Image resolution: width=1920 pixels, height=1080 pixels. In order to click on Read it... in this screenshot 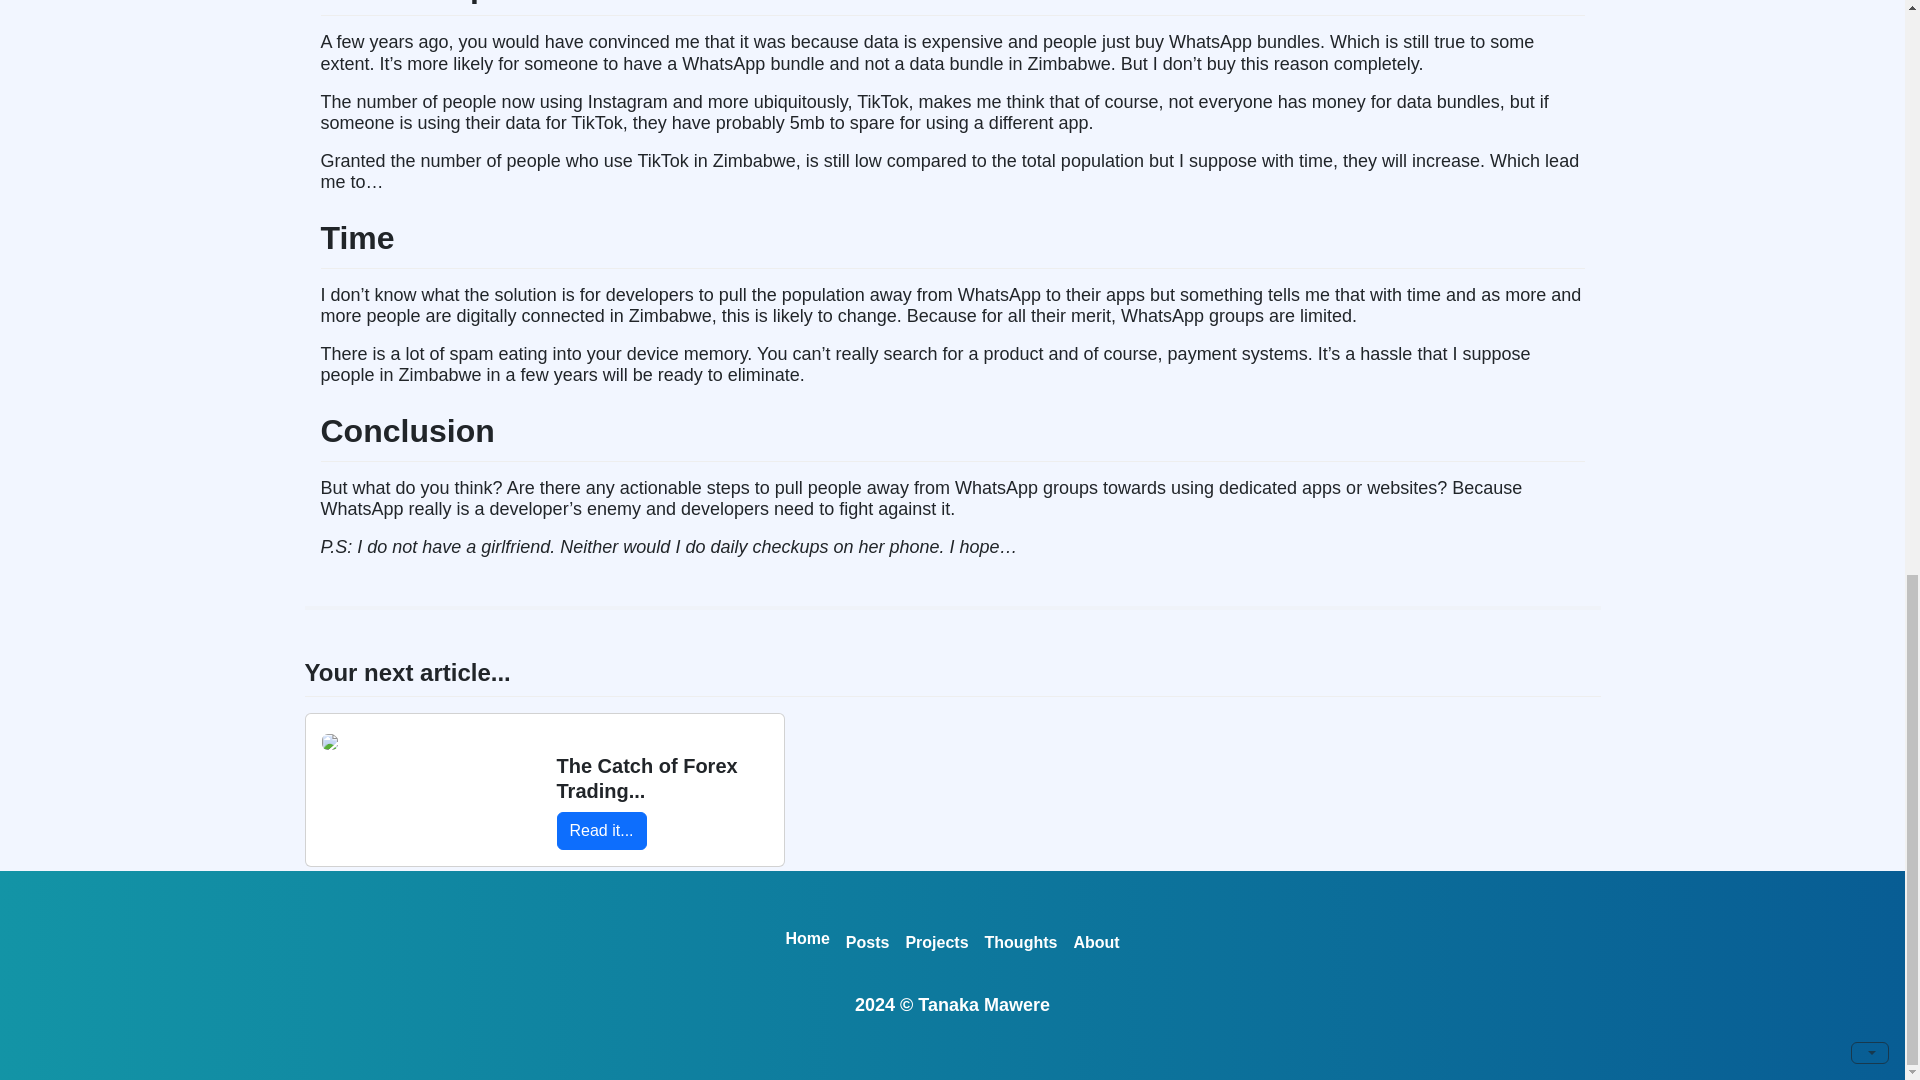, I will do `click(600, 830)`.